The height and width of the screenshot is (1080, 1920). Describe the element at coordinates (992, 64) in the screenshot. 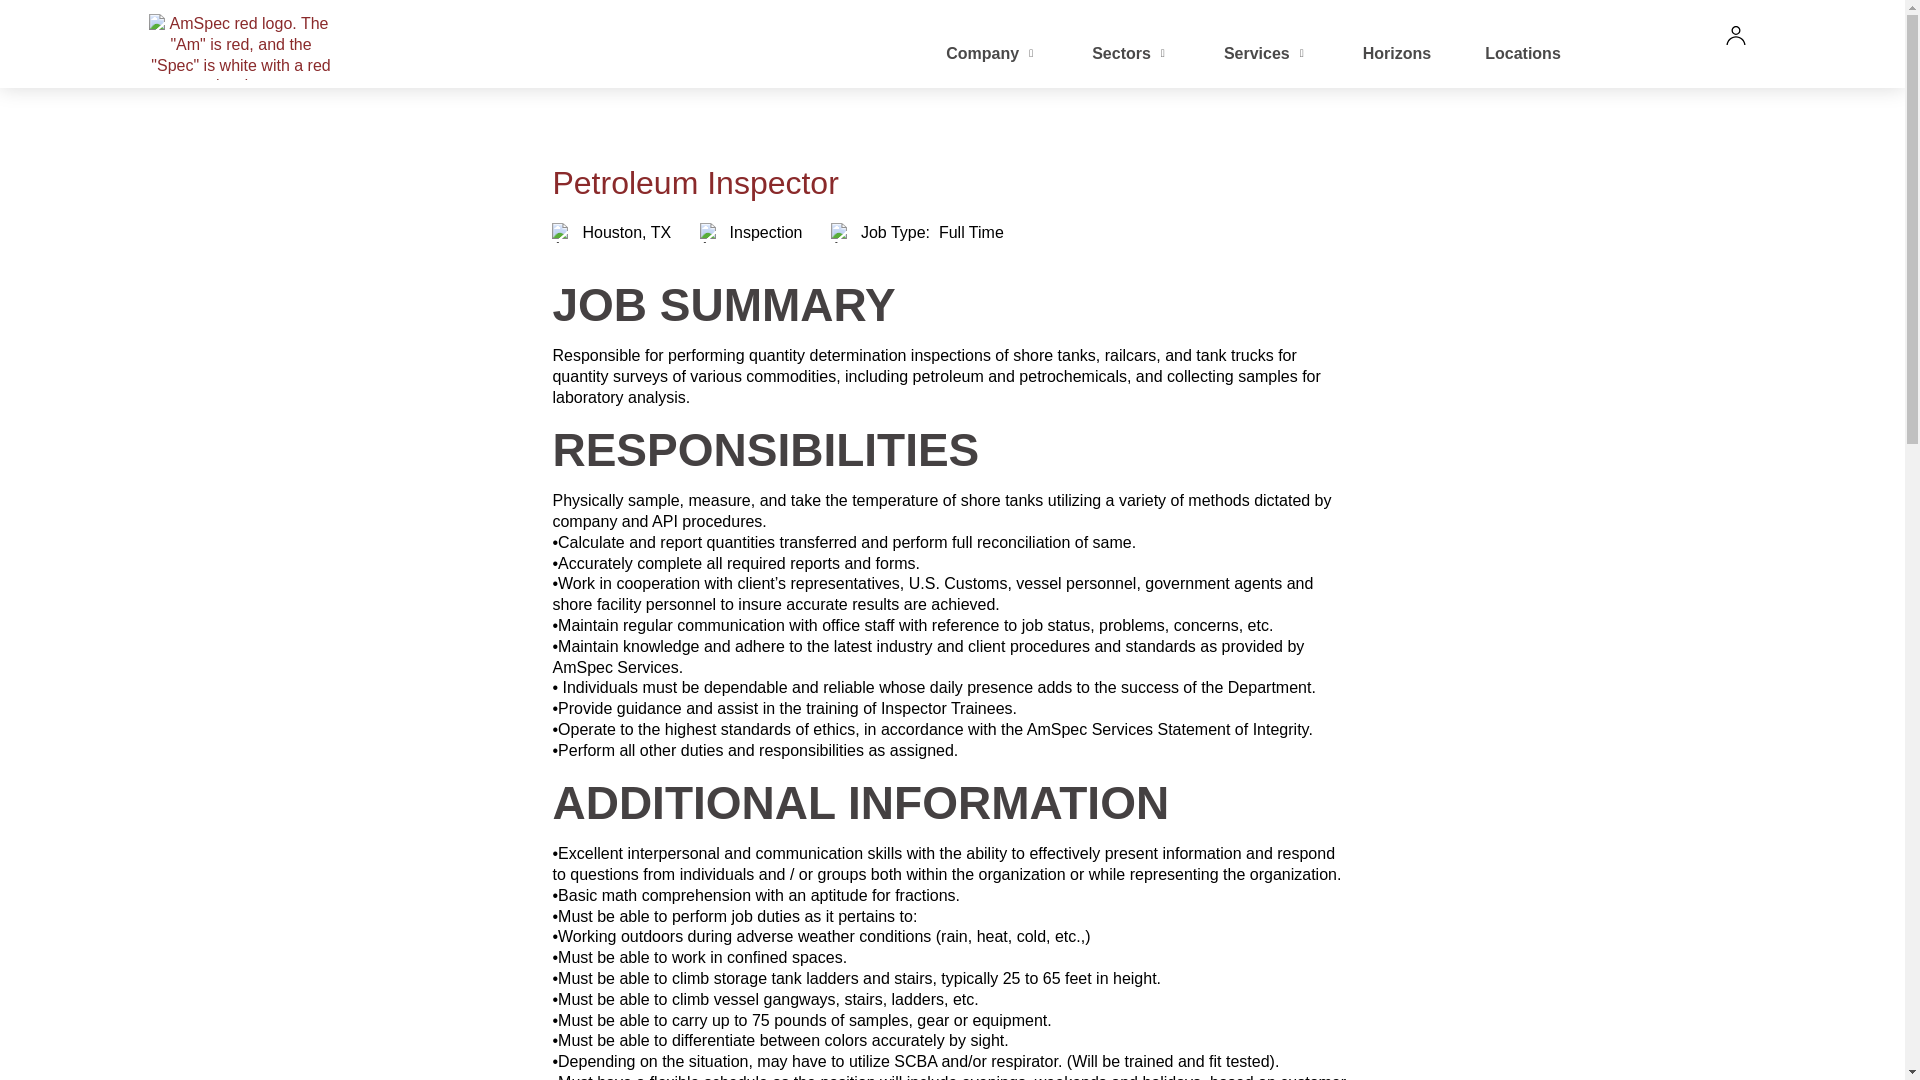

I see `Company` at that location.